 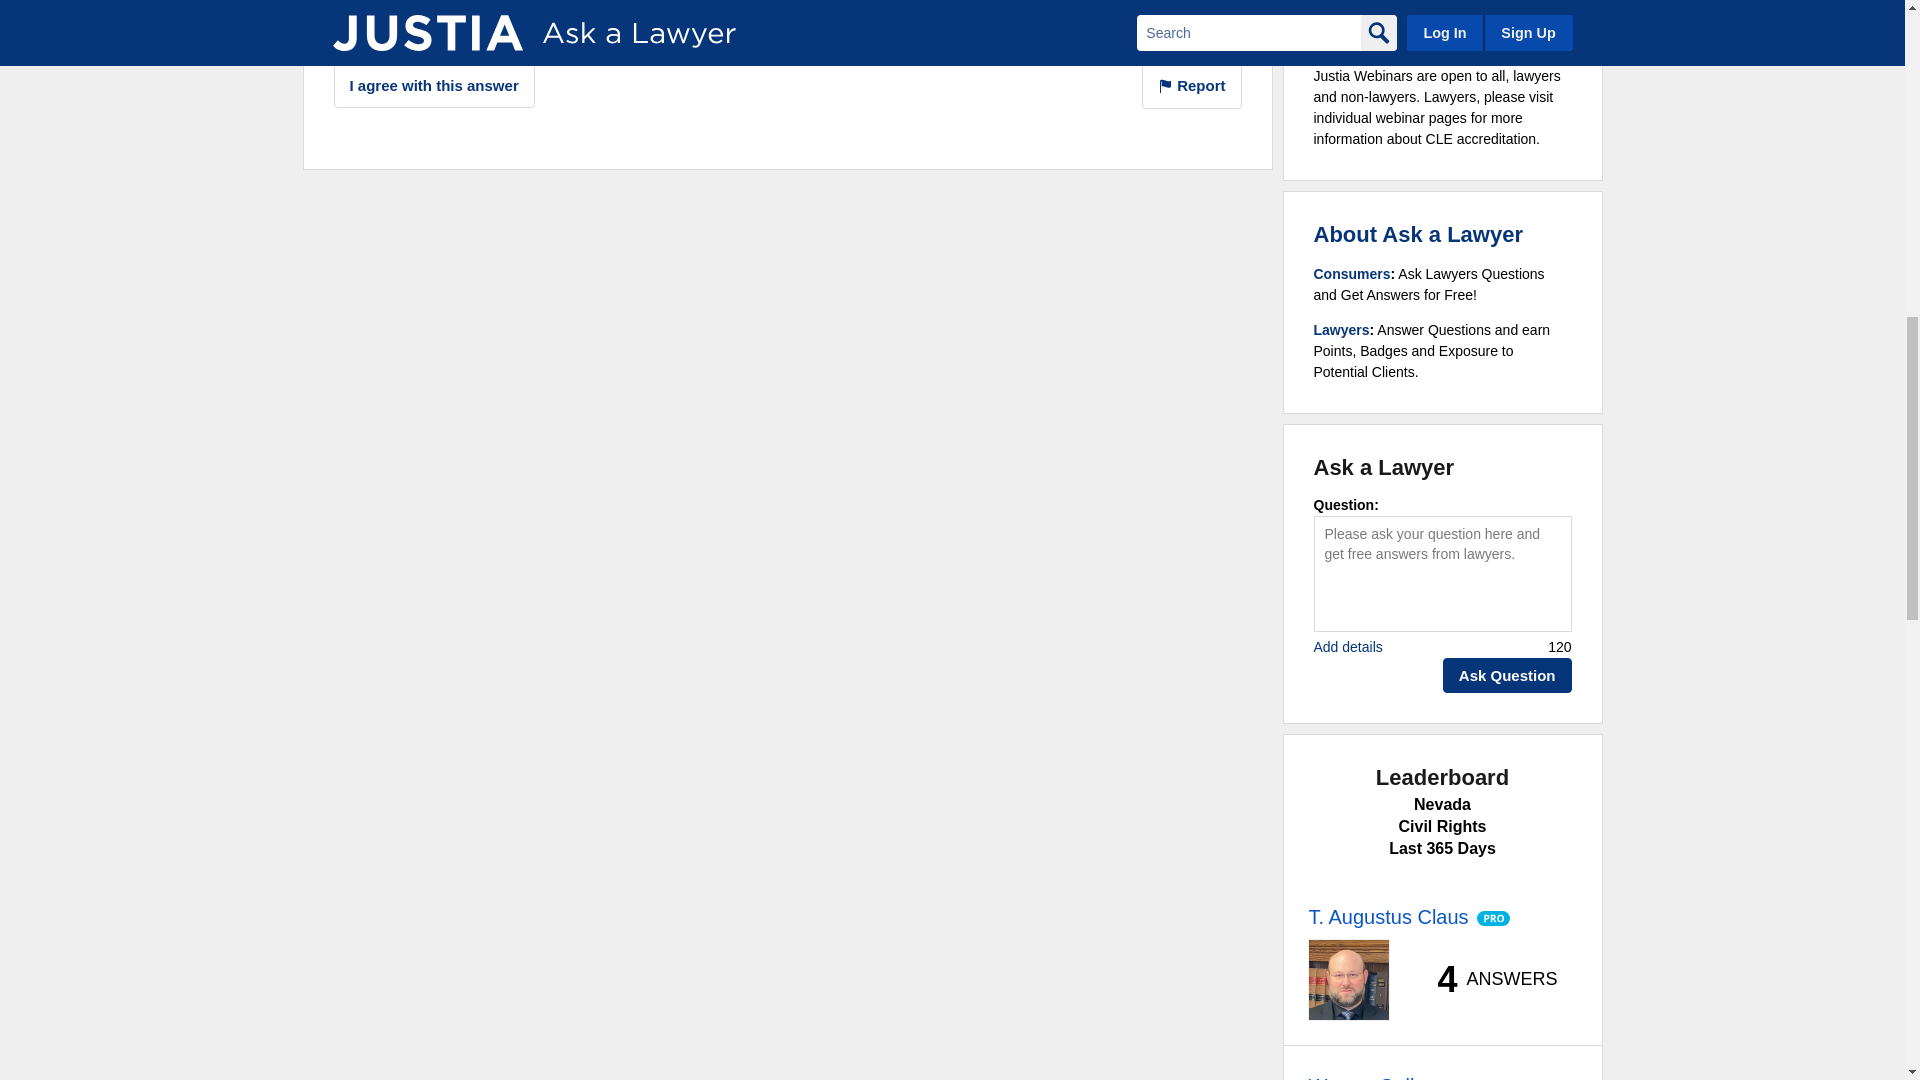 I want to click on Ask a Lawyer - Leaderboard - Lawyer Name, so click(x=1388, y=916).